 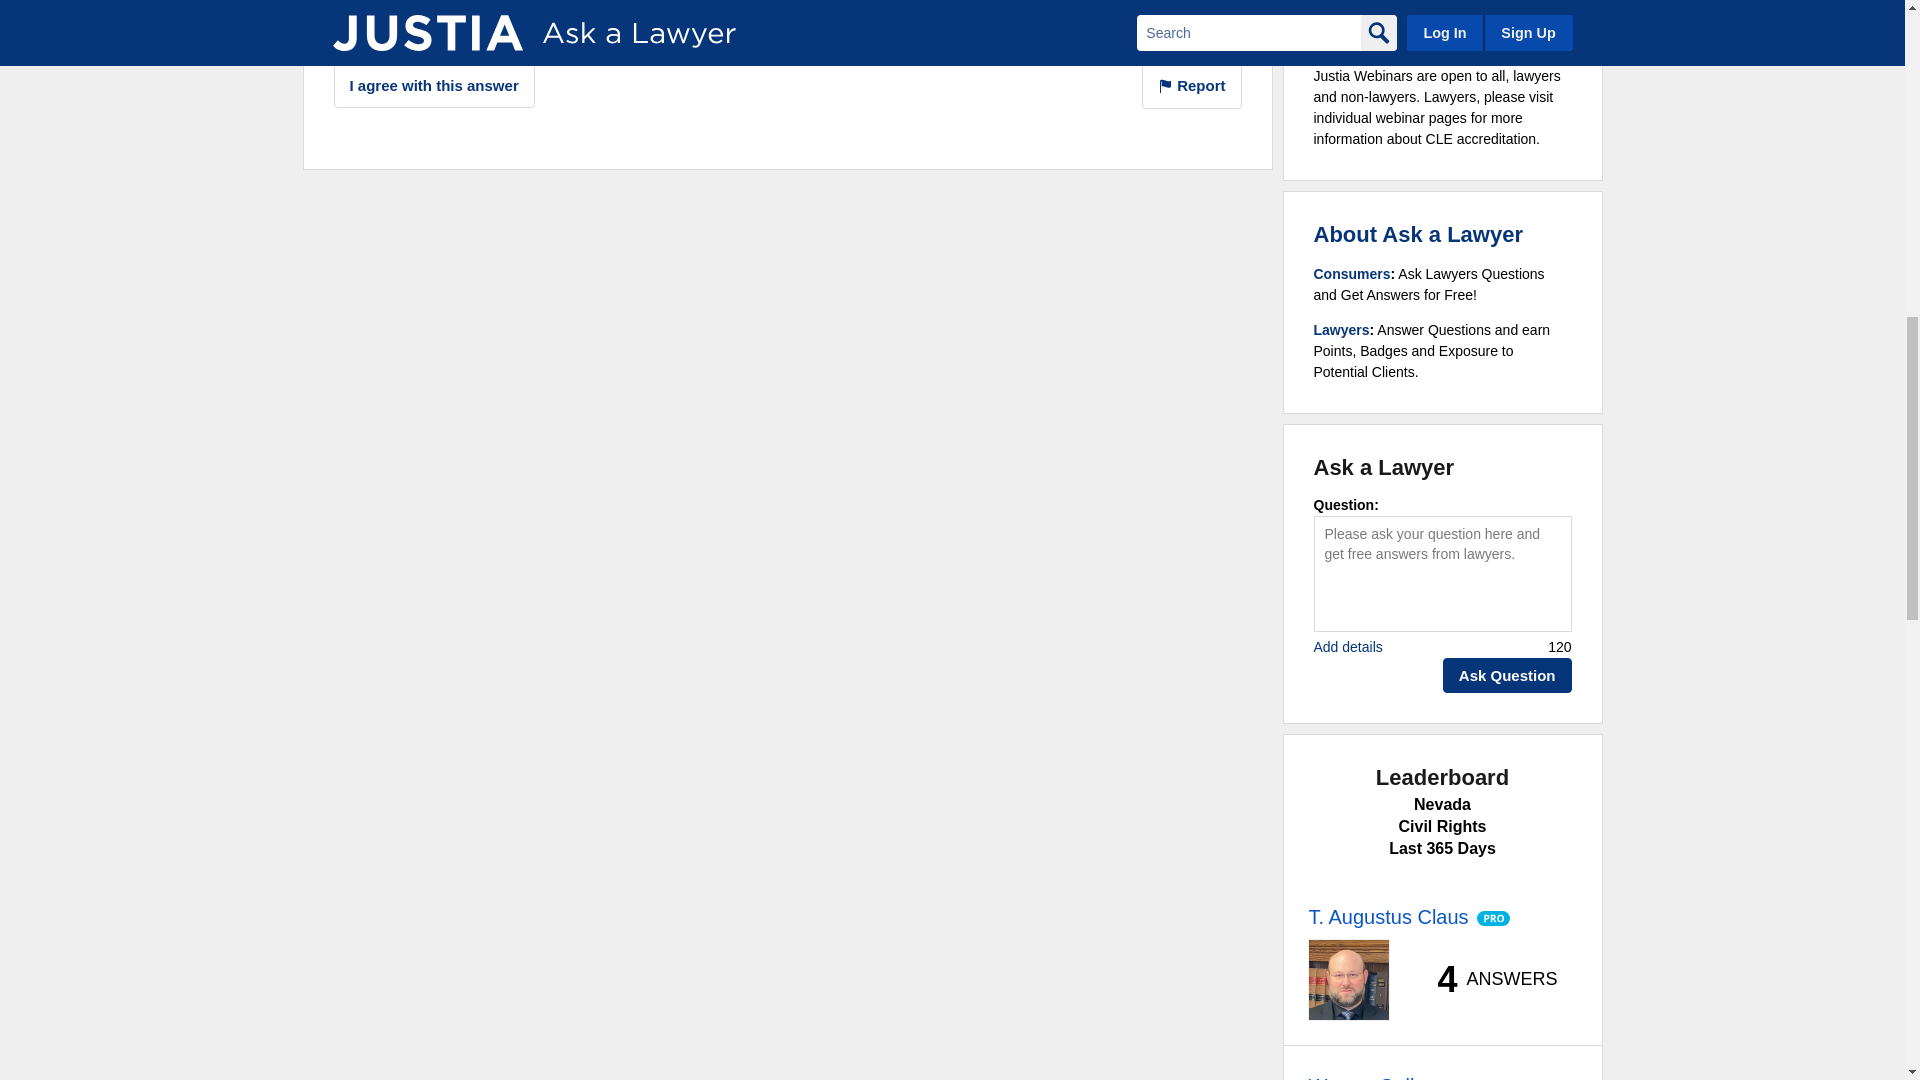 I want to click on Ask a Lawyer - Leaderboard - Lawyer Name, so click(x=1388, y=916).